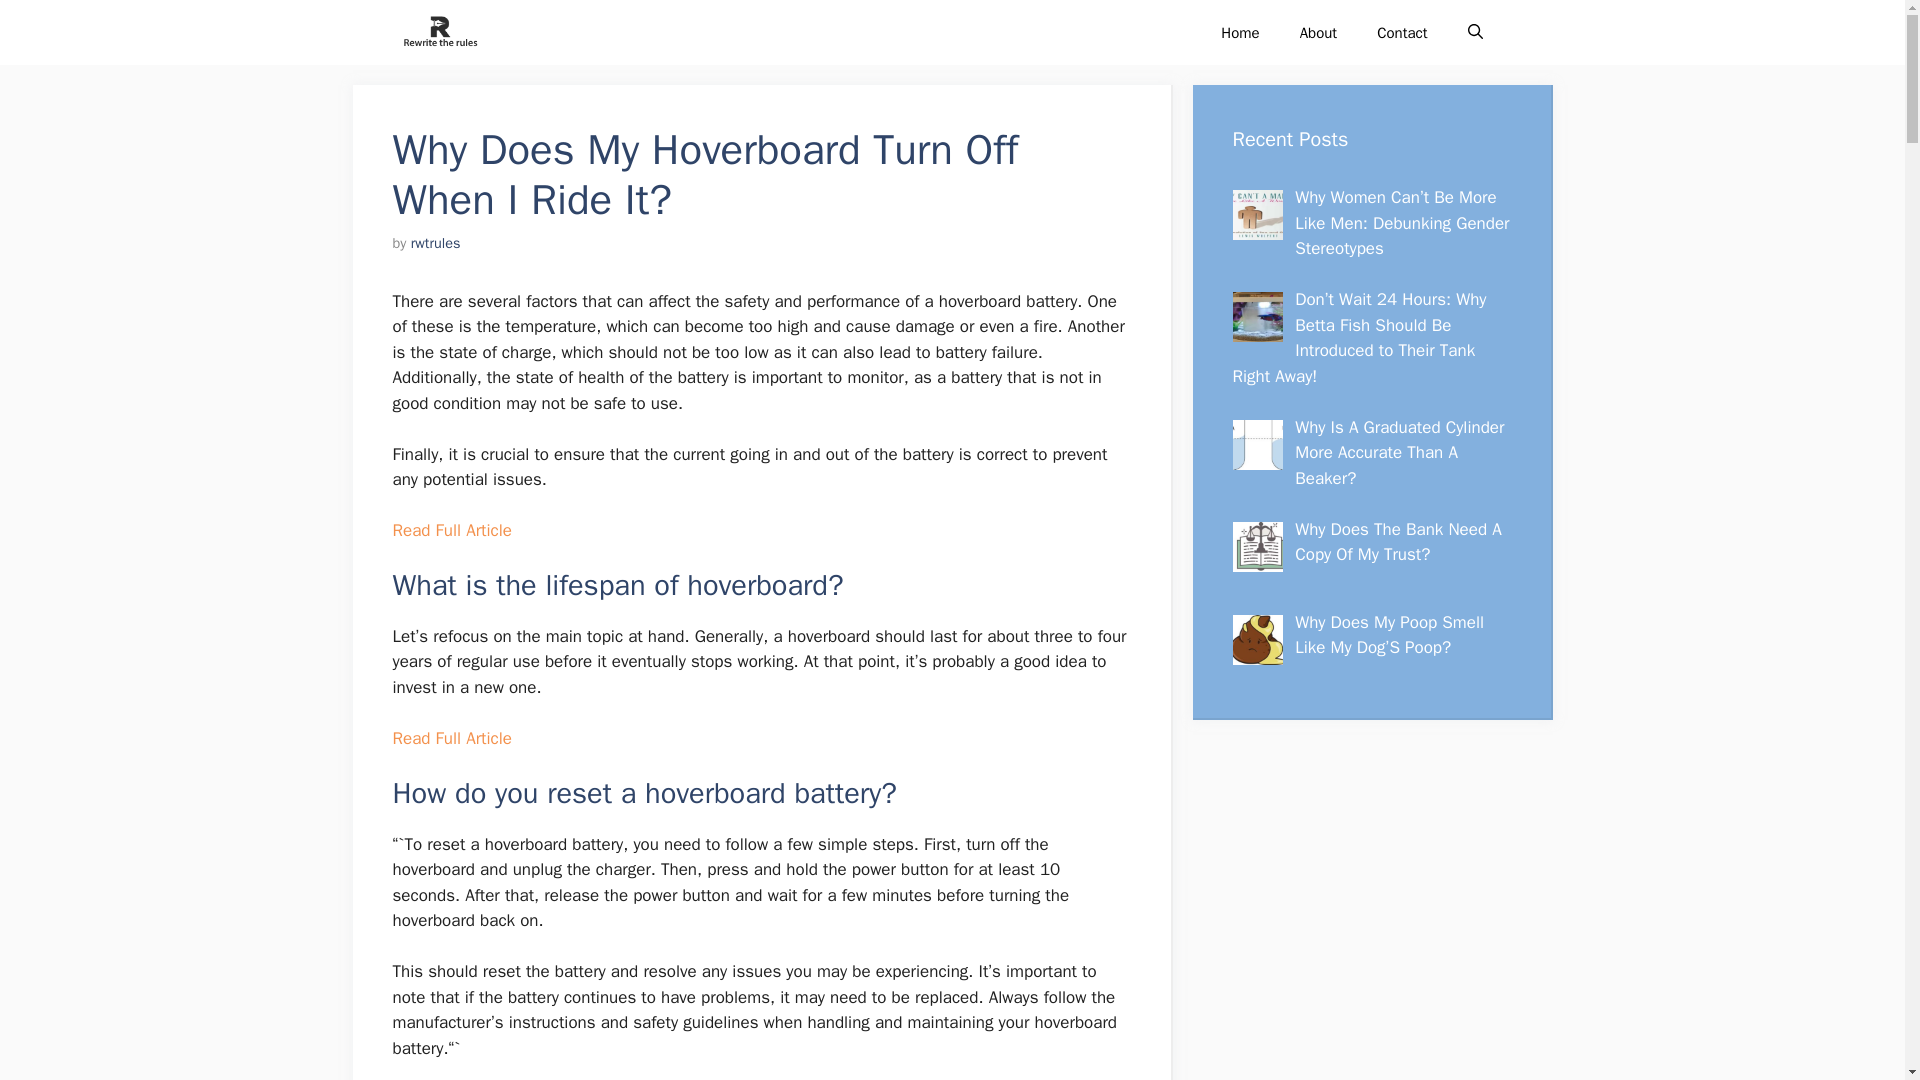  I want to click on Contact, so click(1402, 32).